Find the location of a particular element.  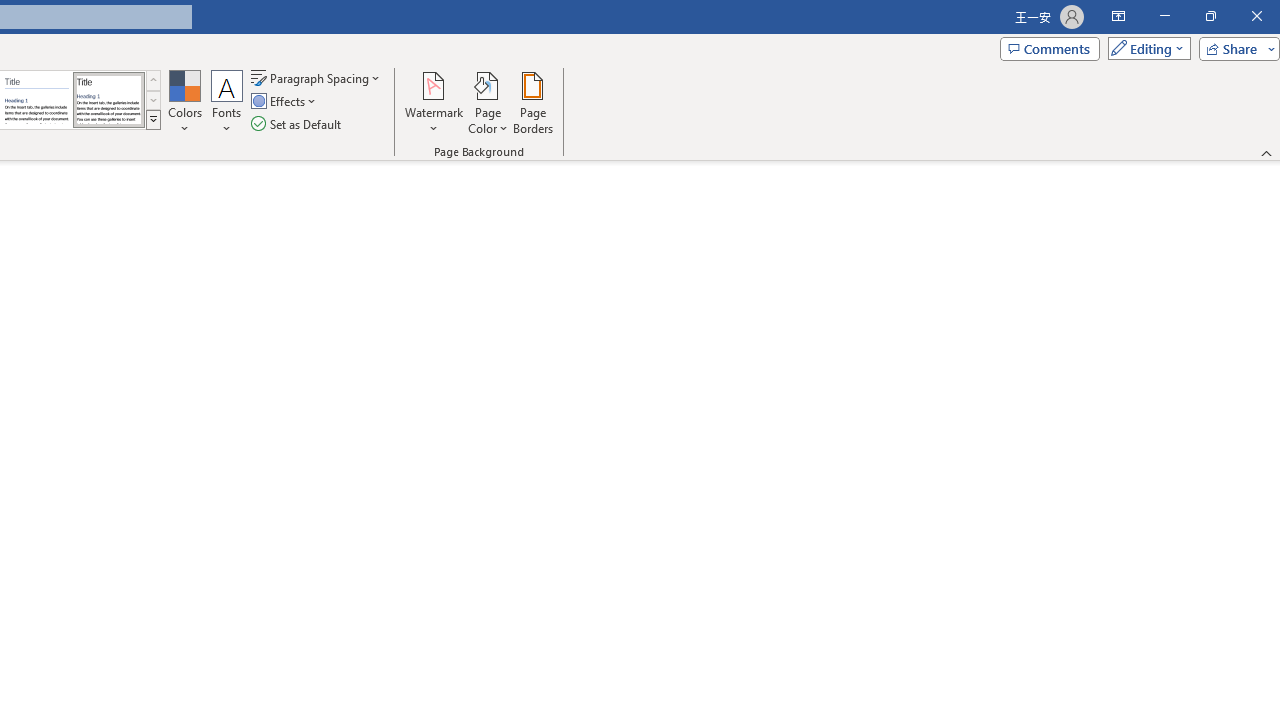

Page Color is located at coordinates (488, 102).